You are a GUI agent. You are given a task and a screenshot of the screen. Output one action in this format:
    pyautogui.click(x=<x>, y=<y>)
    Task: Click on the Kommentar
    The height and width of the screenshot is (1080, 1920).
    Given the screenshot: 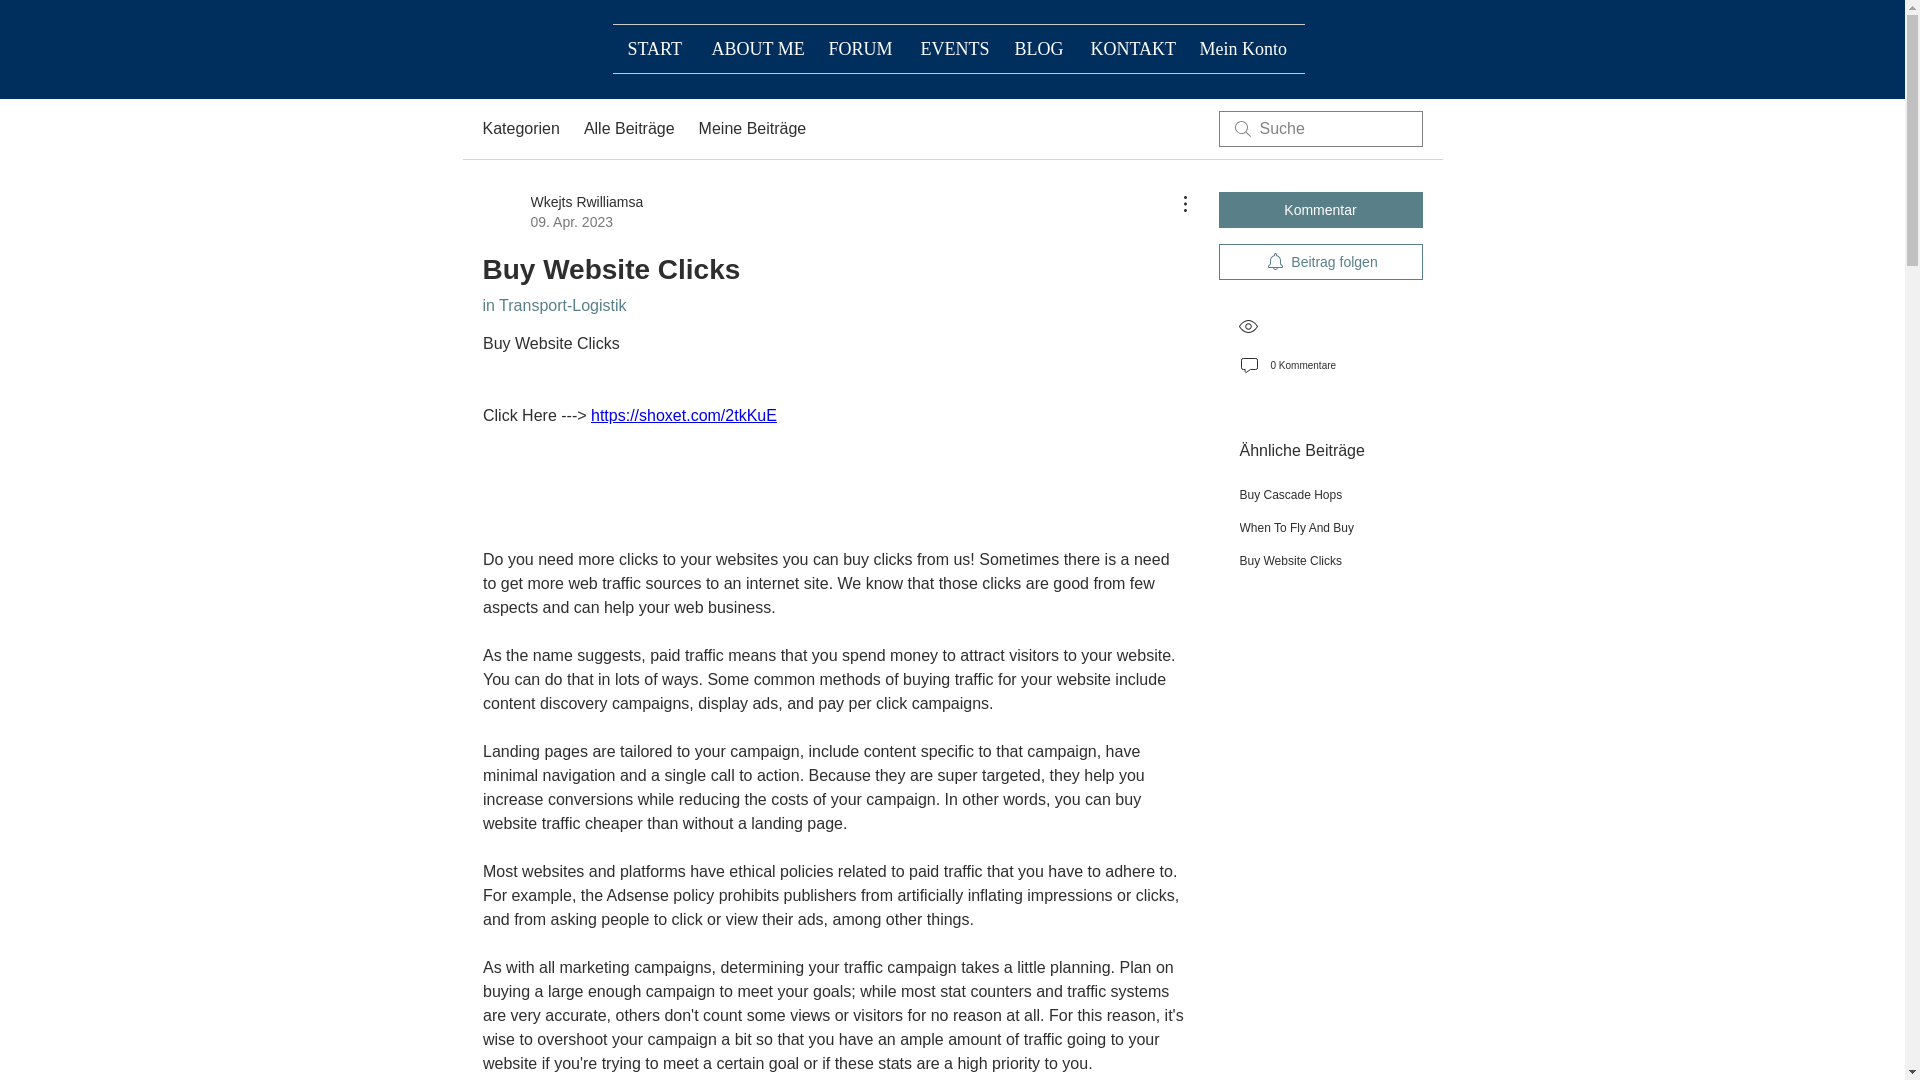 What is the action you would take?
    pyautogui.click(x=1244, y=48)
    